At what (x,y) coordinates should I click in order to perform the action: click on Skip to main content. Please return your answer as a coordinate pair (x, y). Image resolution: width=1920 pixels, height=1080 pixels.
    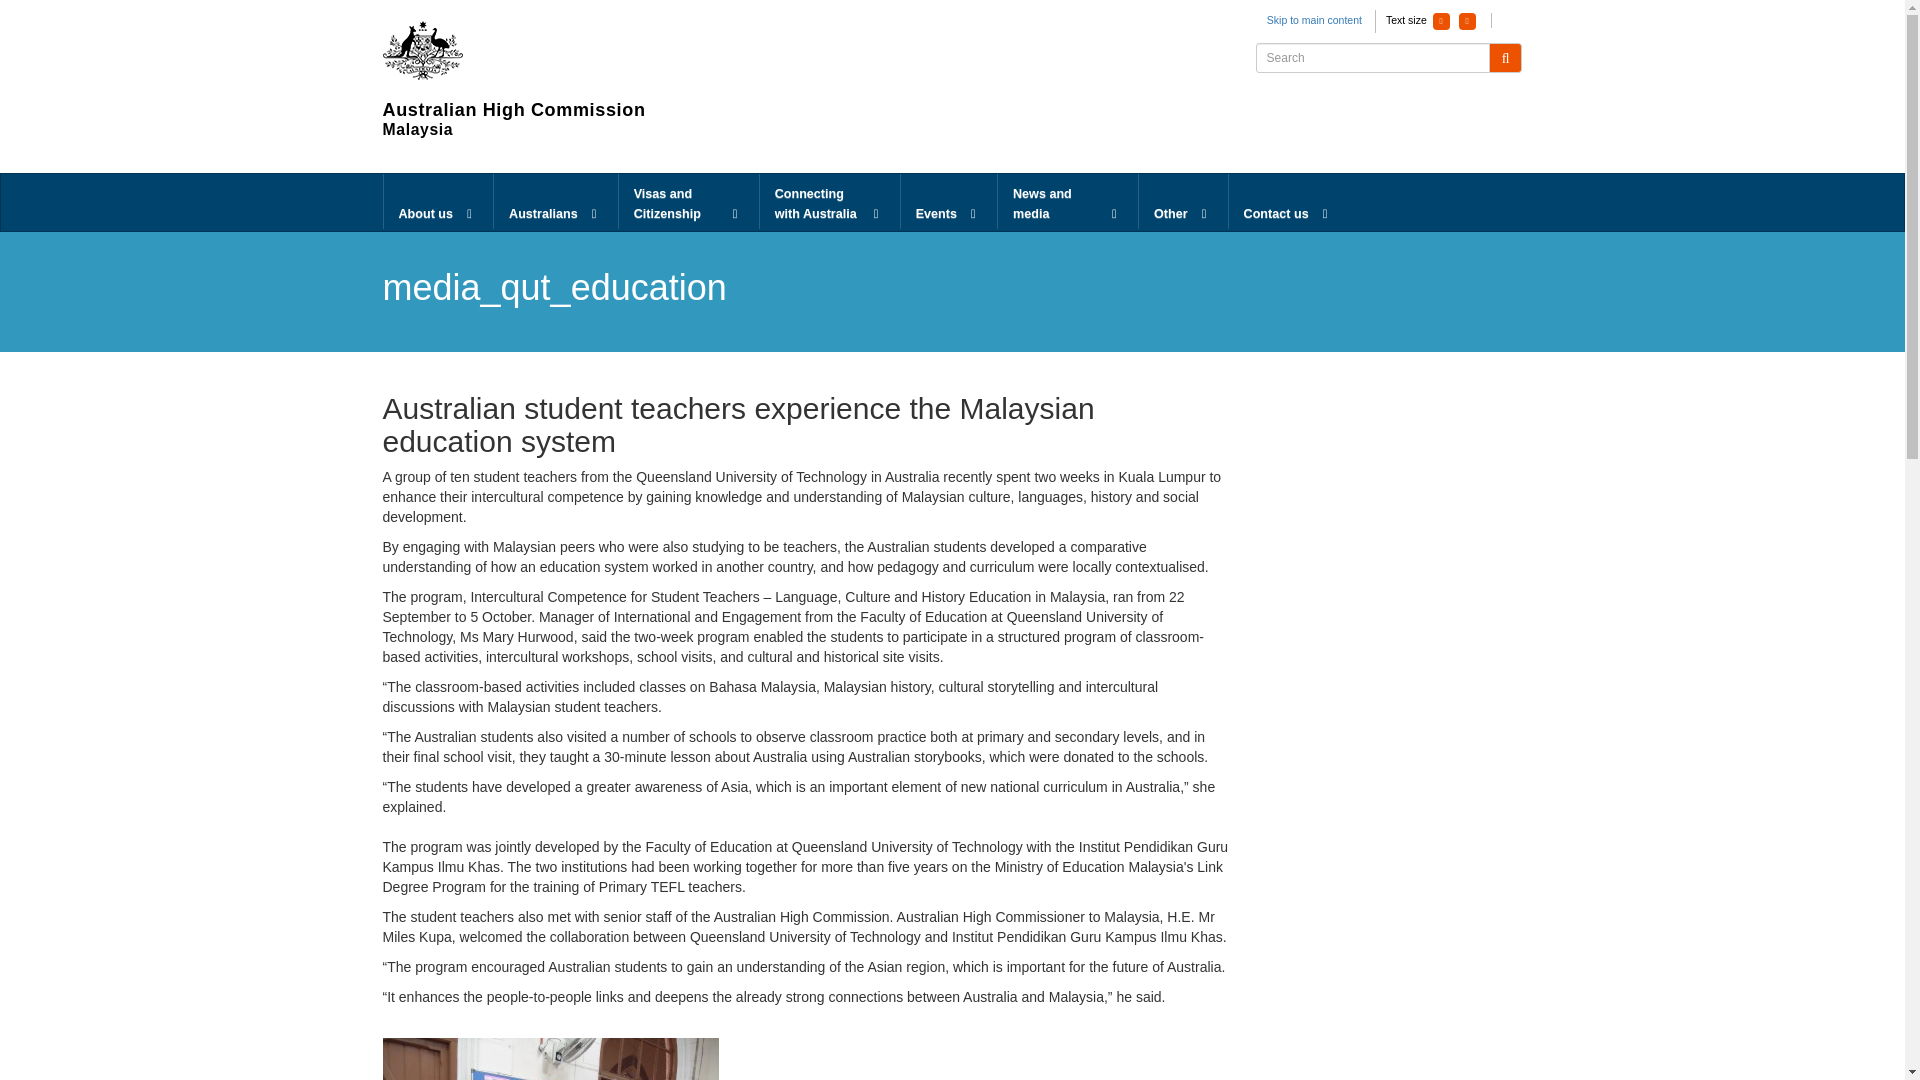
    Looking at the image, I should click on (1314, 20).